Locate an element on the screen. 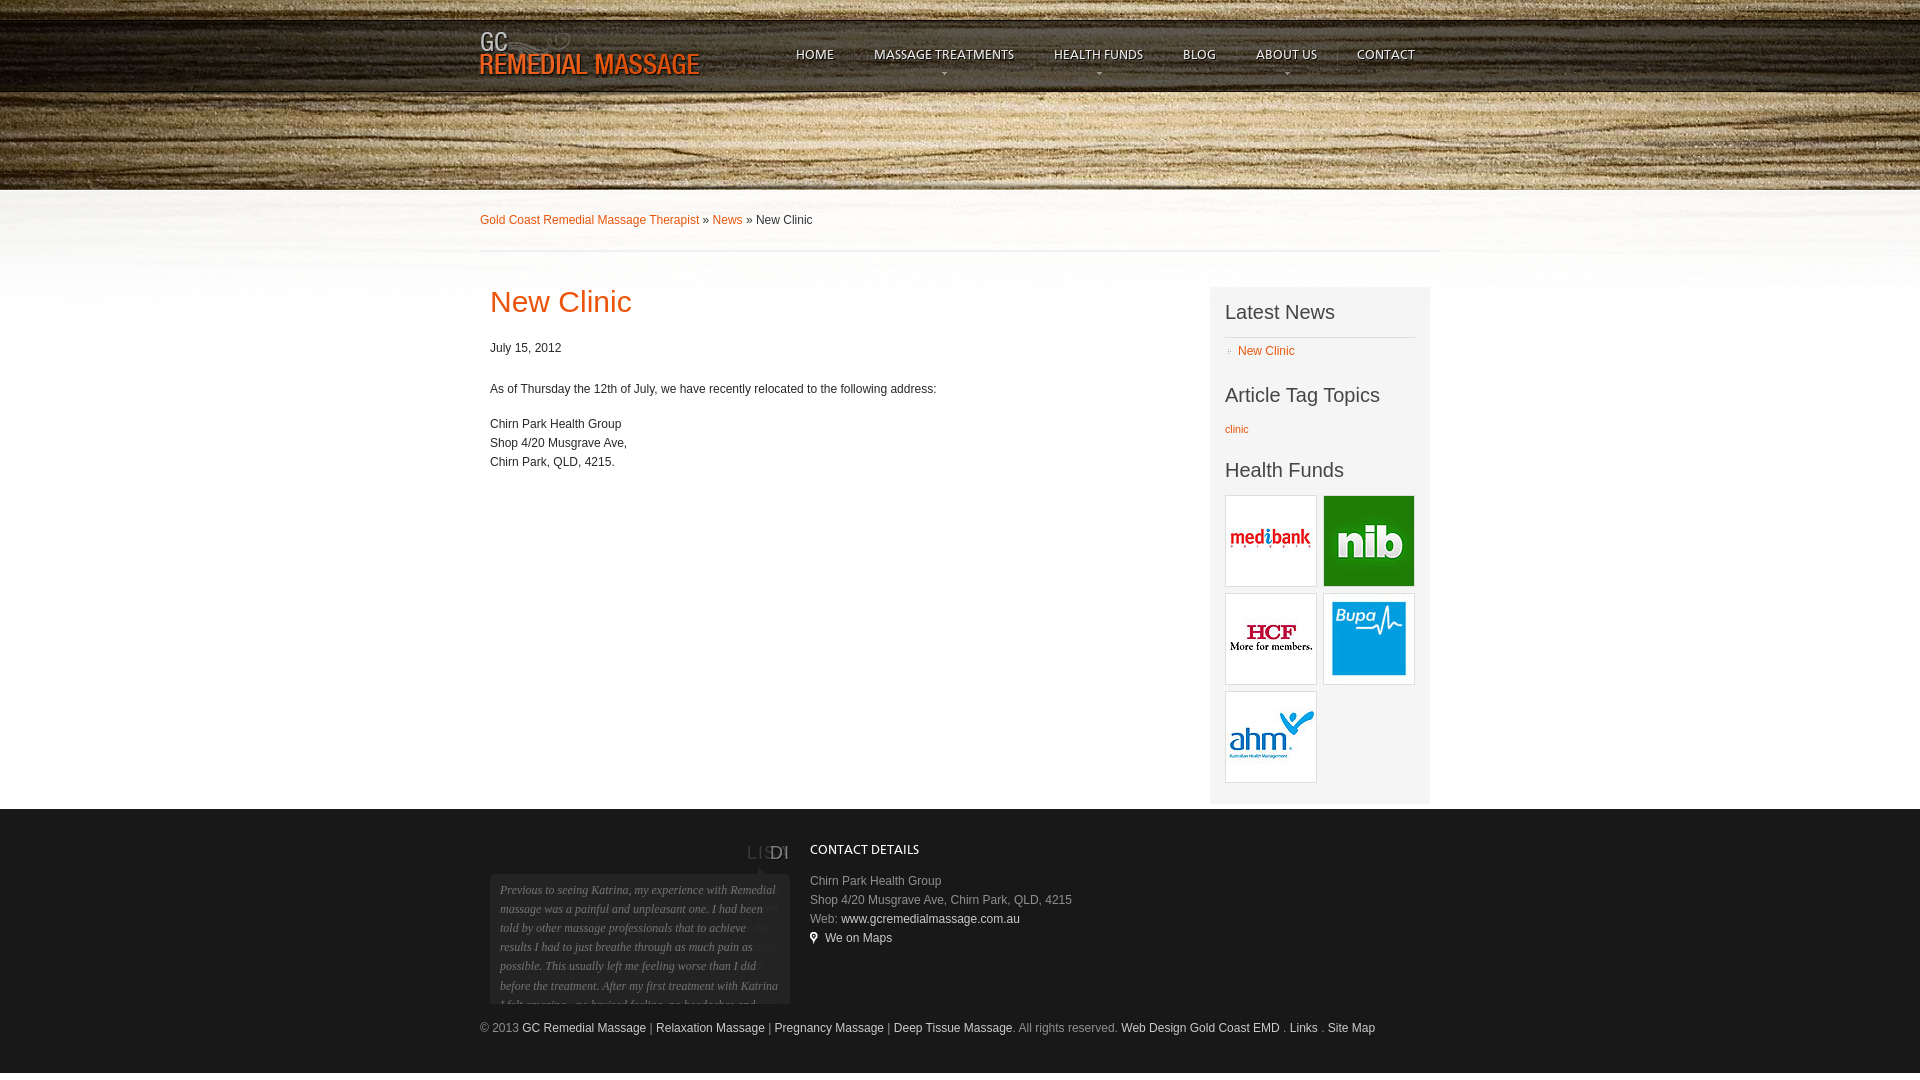  Web Design Gold Coast EMD is located at coordinates (1200, 1028).